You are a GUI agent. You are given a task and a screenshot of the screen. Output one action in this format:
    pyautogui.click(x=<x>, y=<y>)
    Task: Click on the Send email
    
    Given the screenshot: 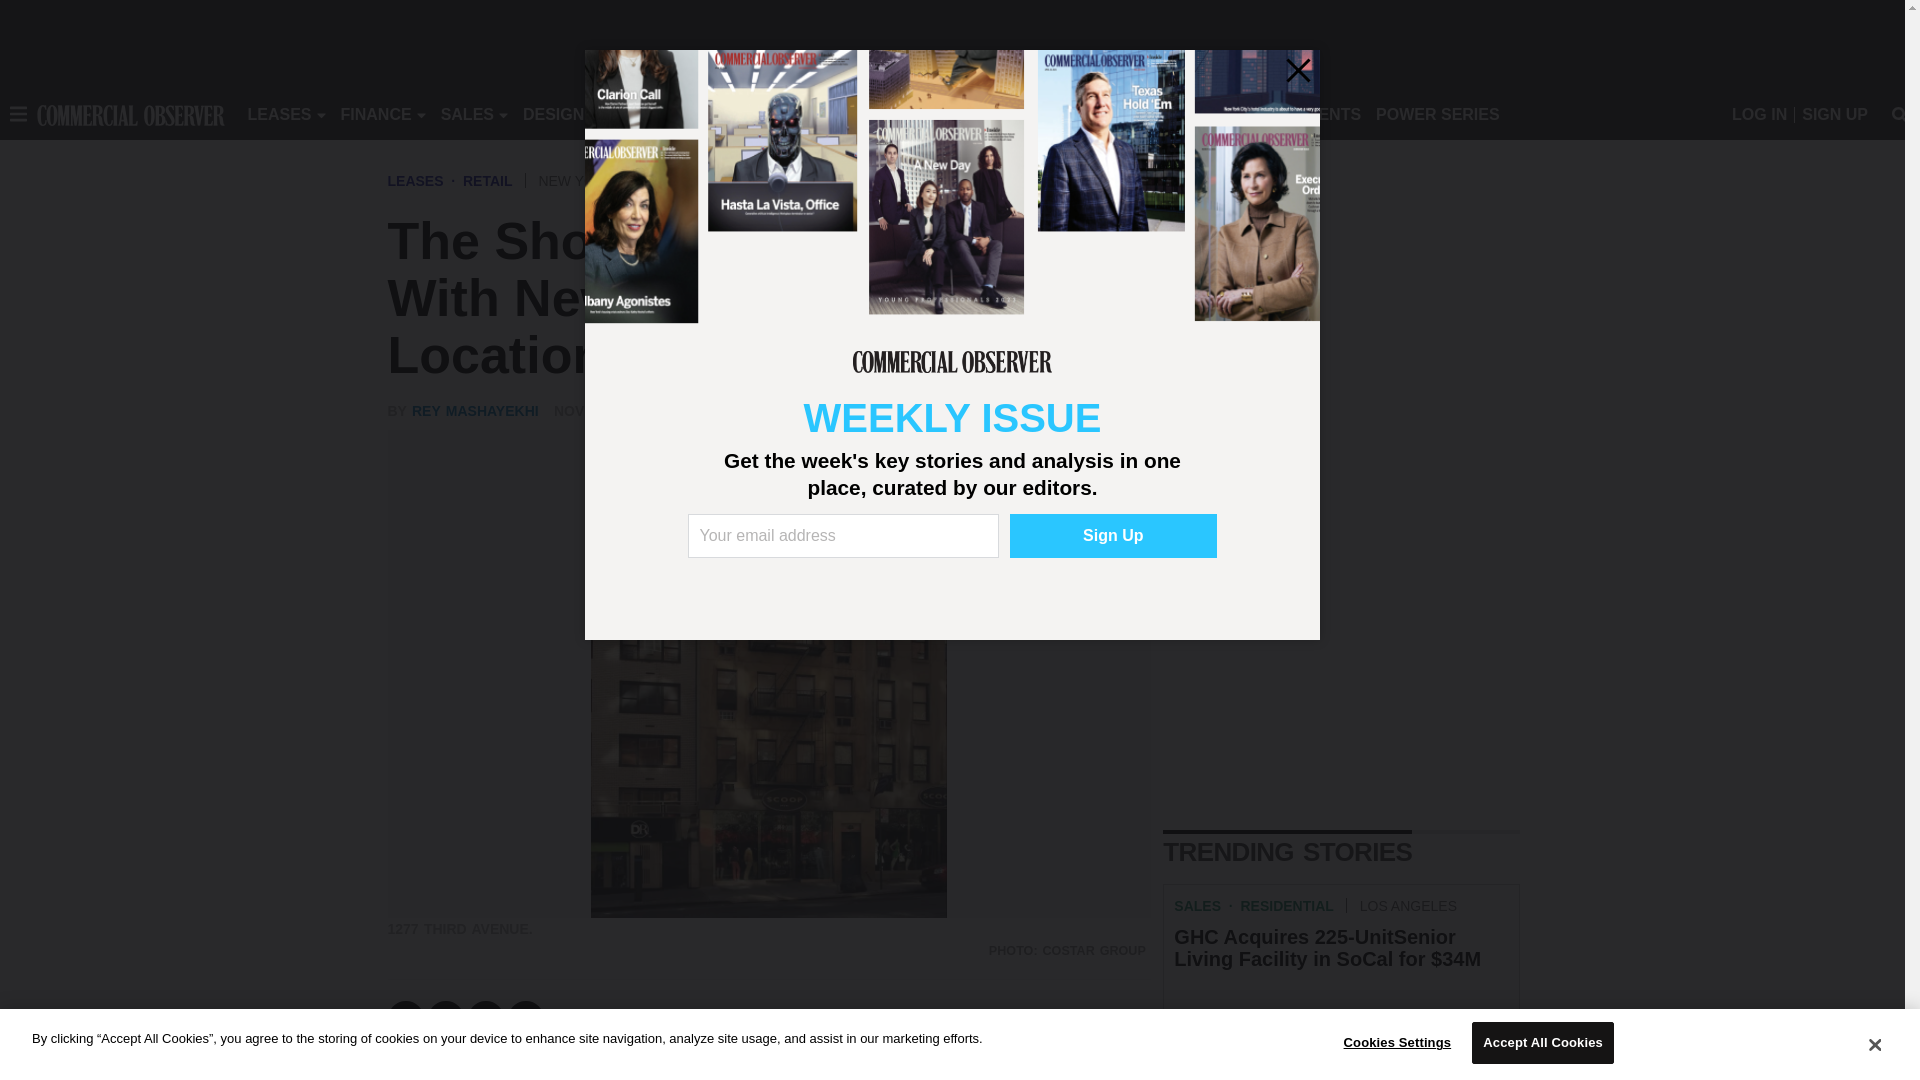 What is the action you would take?
    pyautogui.click(x=526, y=1018)
    